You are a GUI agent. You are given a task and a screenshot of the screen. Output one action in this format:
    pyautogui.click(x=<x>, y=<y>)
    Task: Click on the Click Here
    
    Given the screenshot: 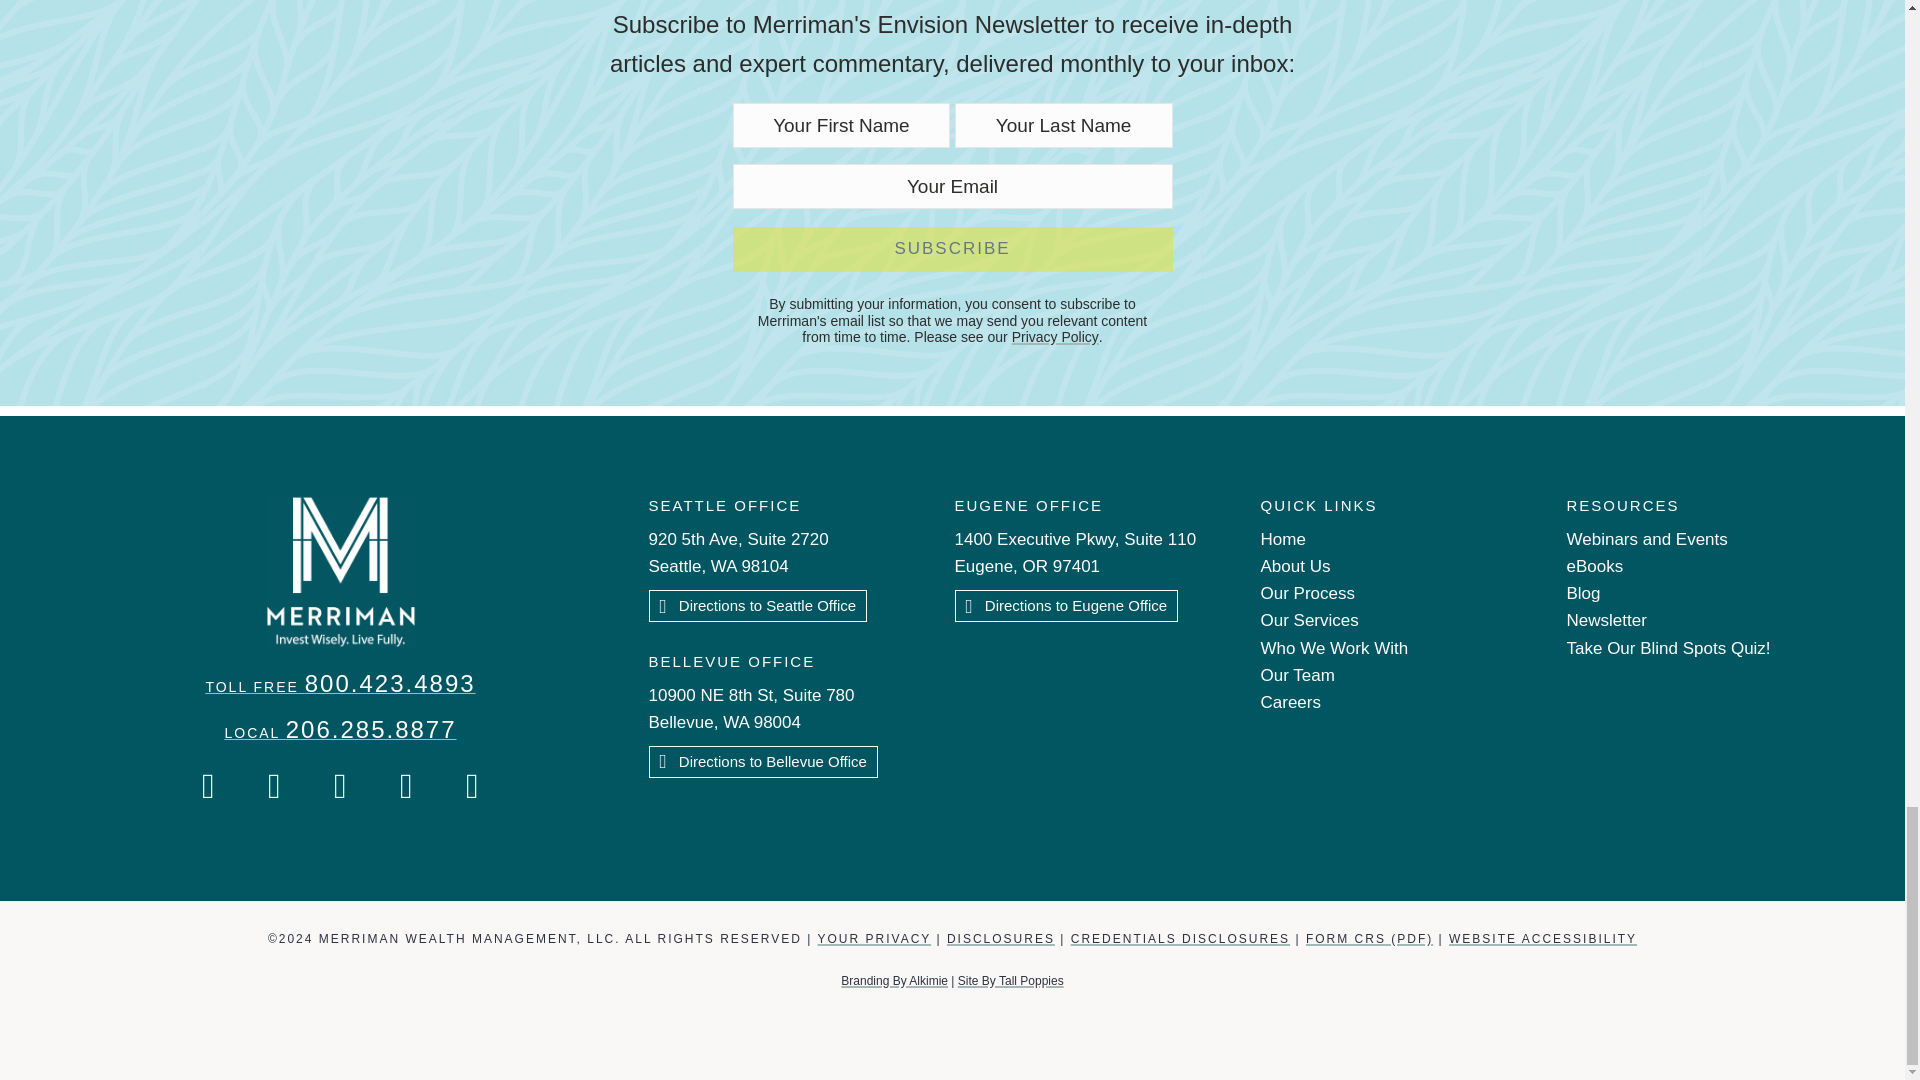 What is the action you would take?
    pyautogui.click(x=762, y=762)
    